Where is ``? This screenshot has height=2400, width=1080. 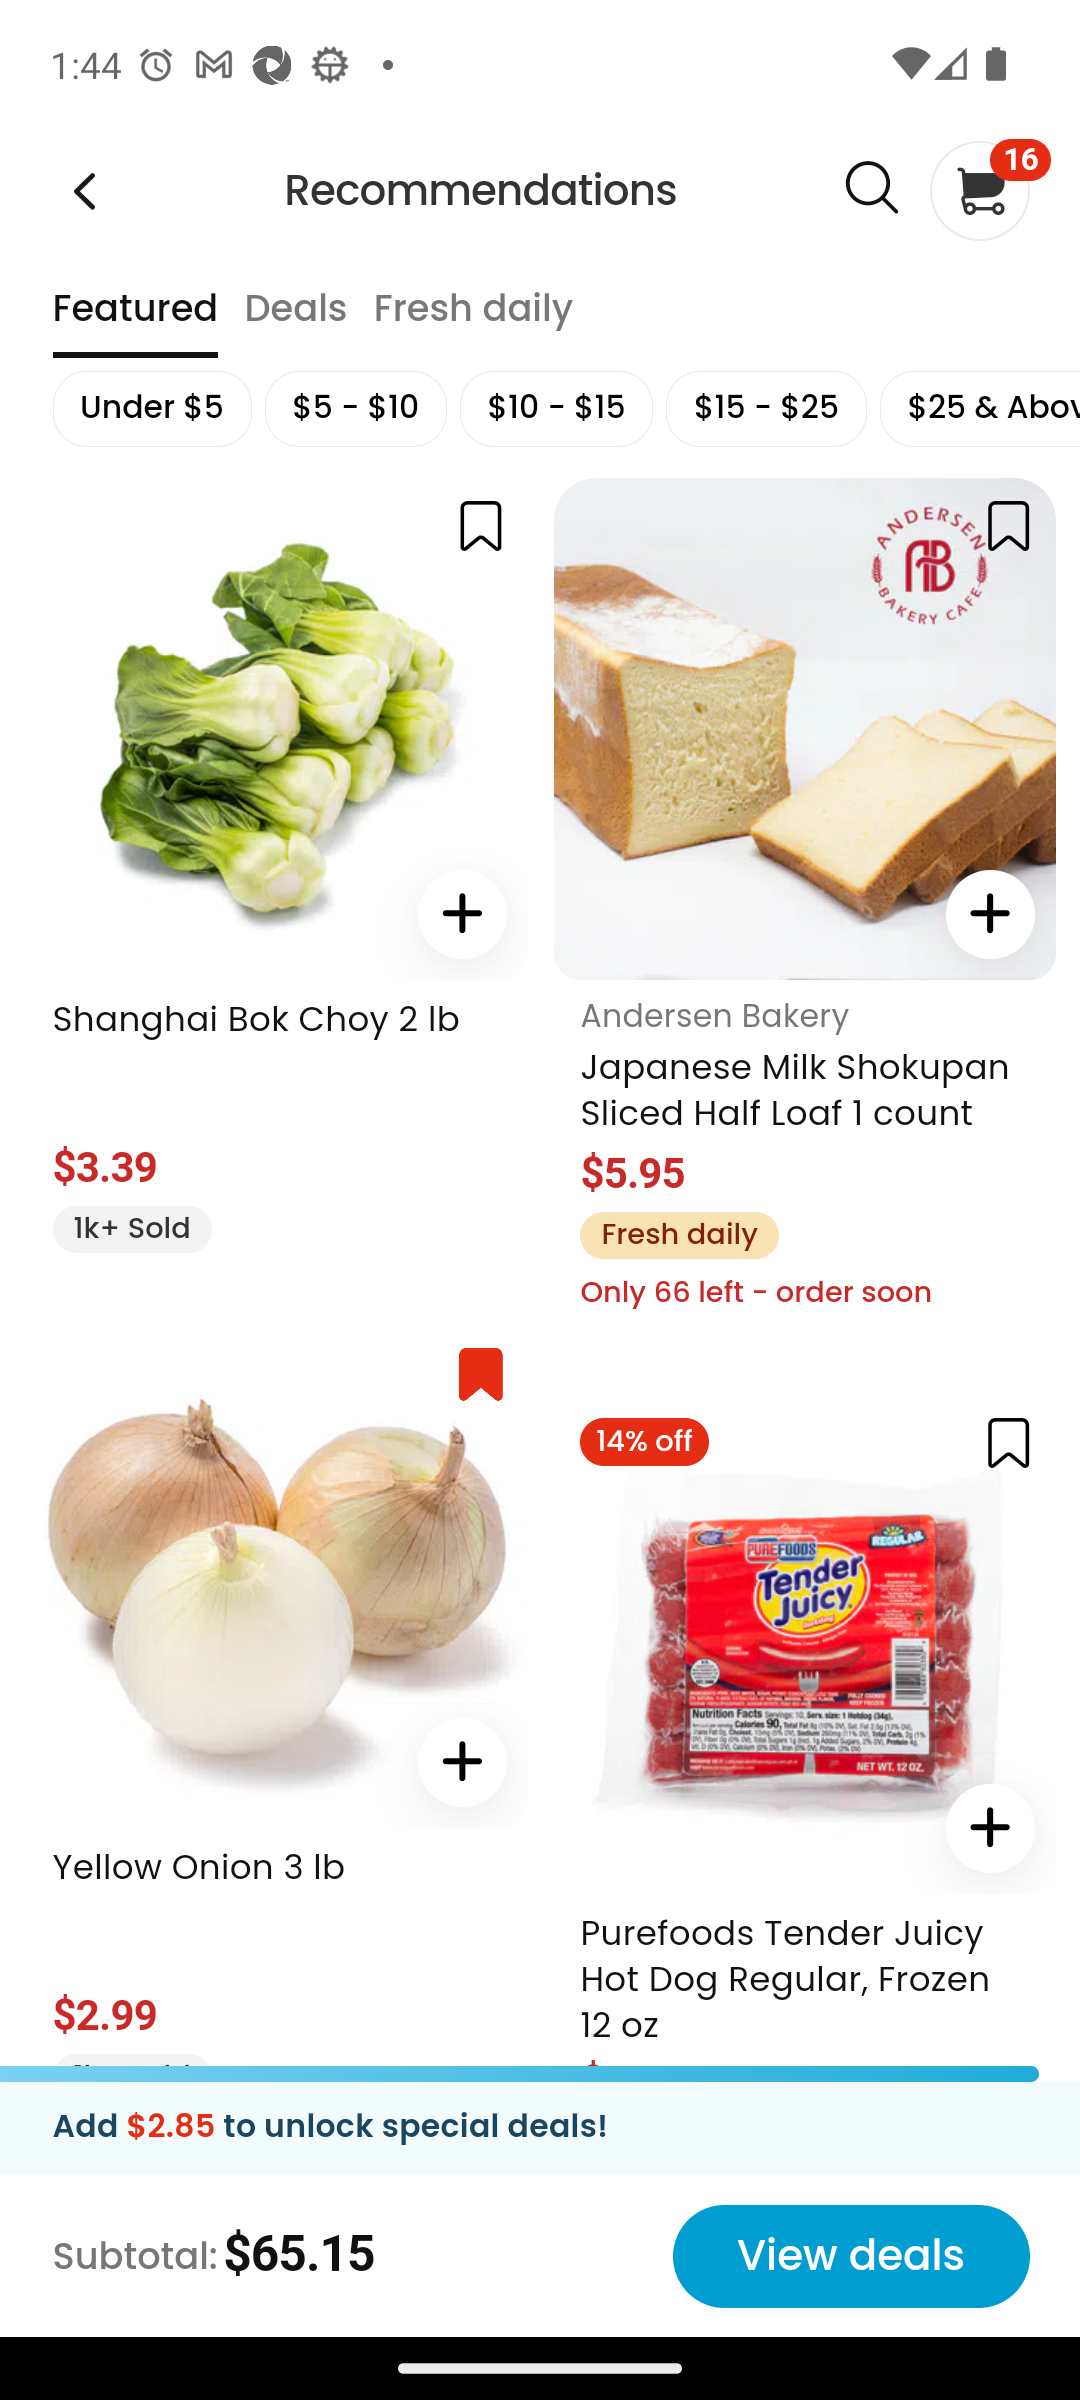
 is located at coordinates (990, 914).